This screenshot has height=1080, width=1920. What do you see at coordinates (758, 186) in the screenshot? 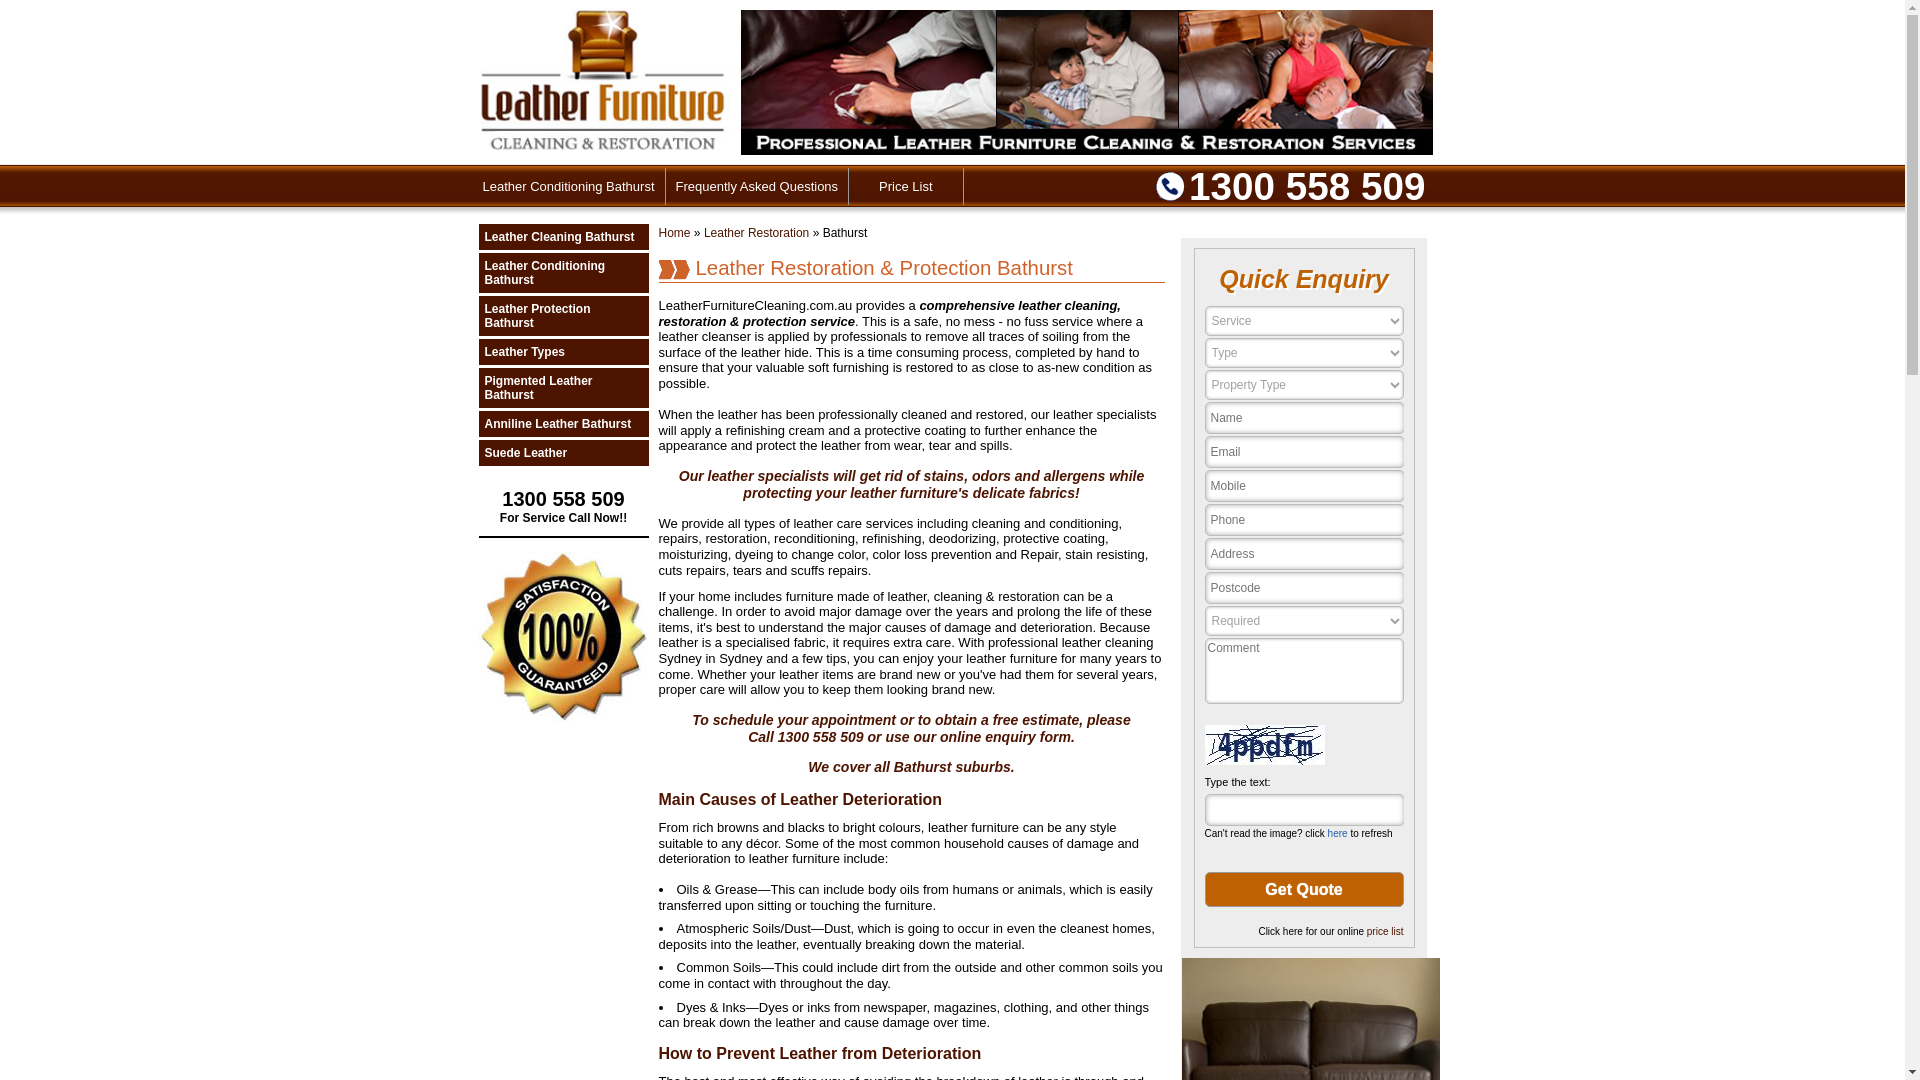
I see `Frequently Asked Questions` at bounding box center [758, 186].